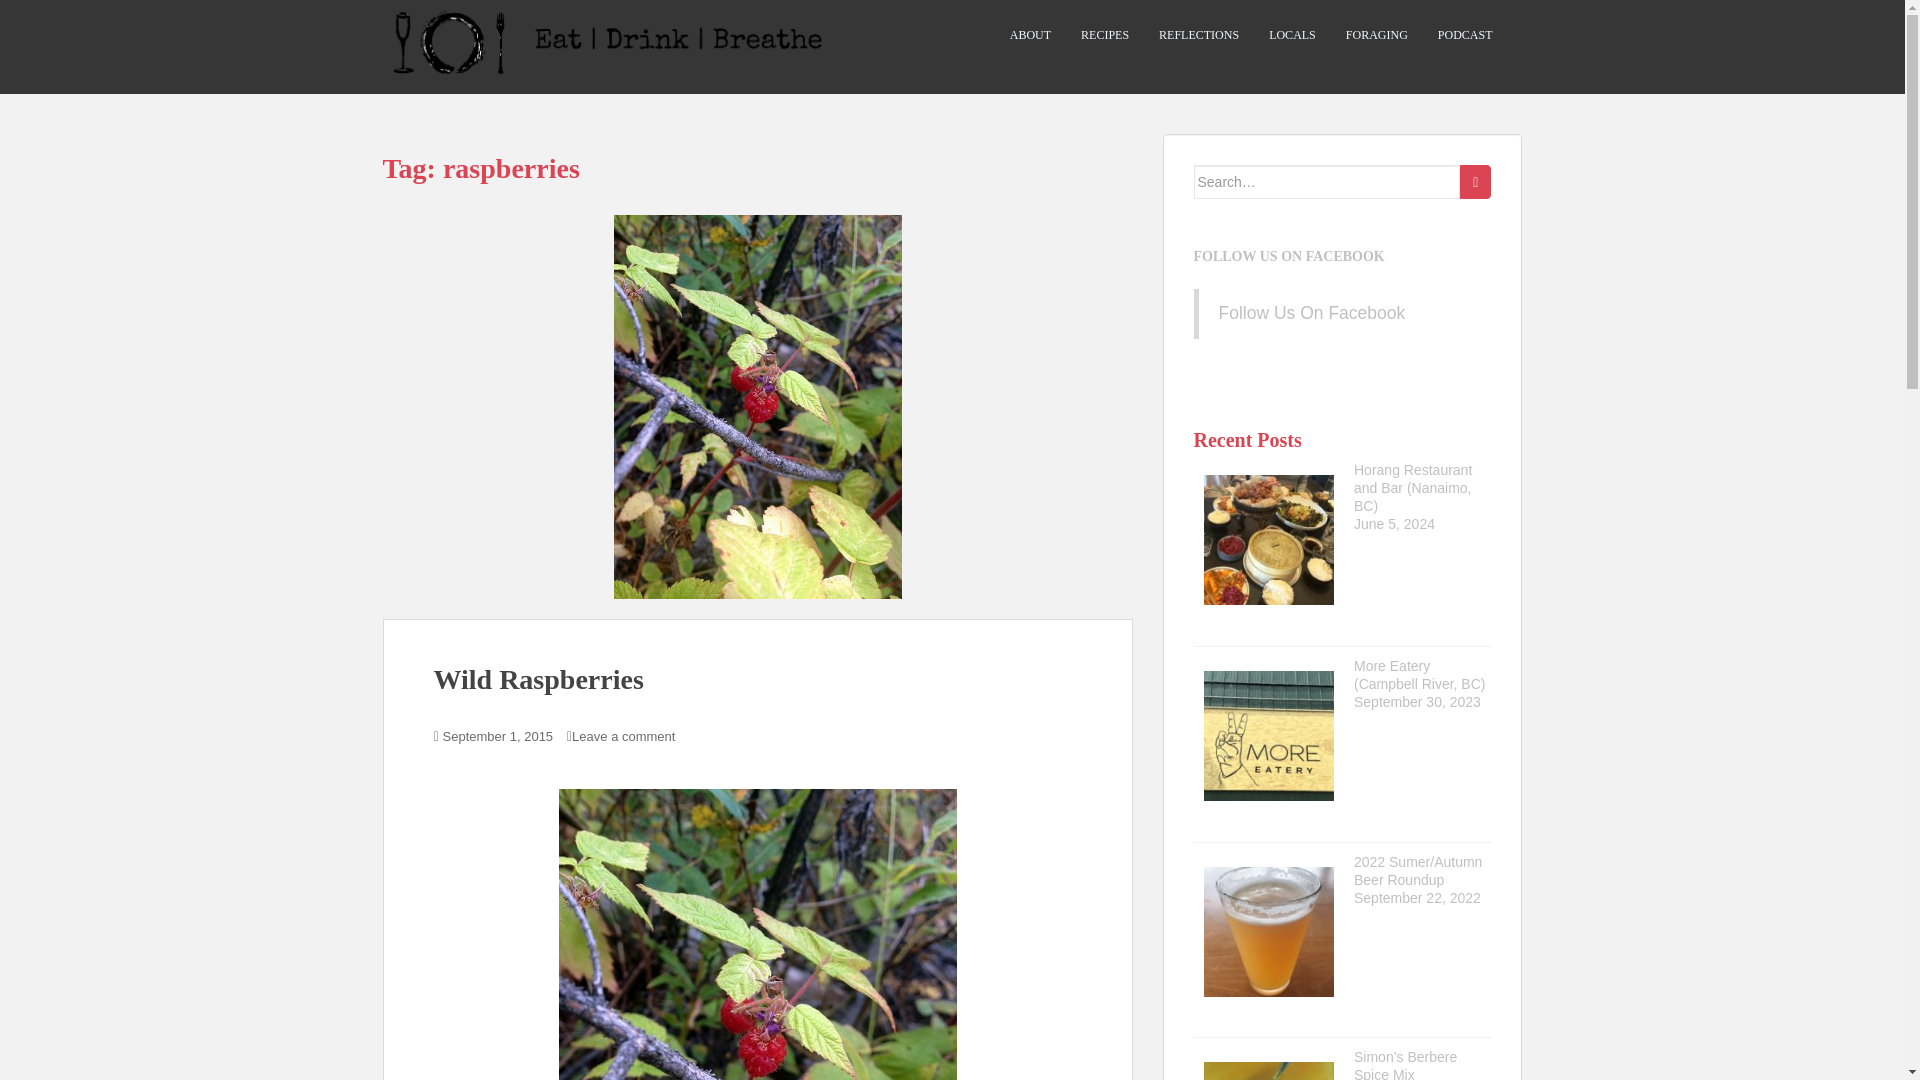 This screenshot has width=1920, height=1080. What do you see at coordinates (1466, 35) in the screenshot?
I see `PODCAST` at bounding box center [1466, 35].